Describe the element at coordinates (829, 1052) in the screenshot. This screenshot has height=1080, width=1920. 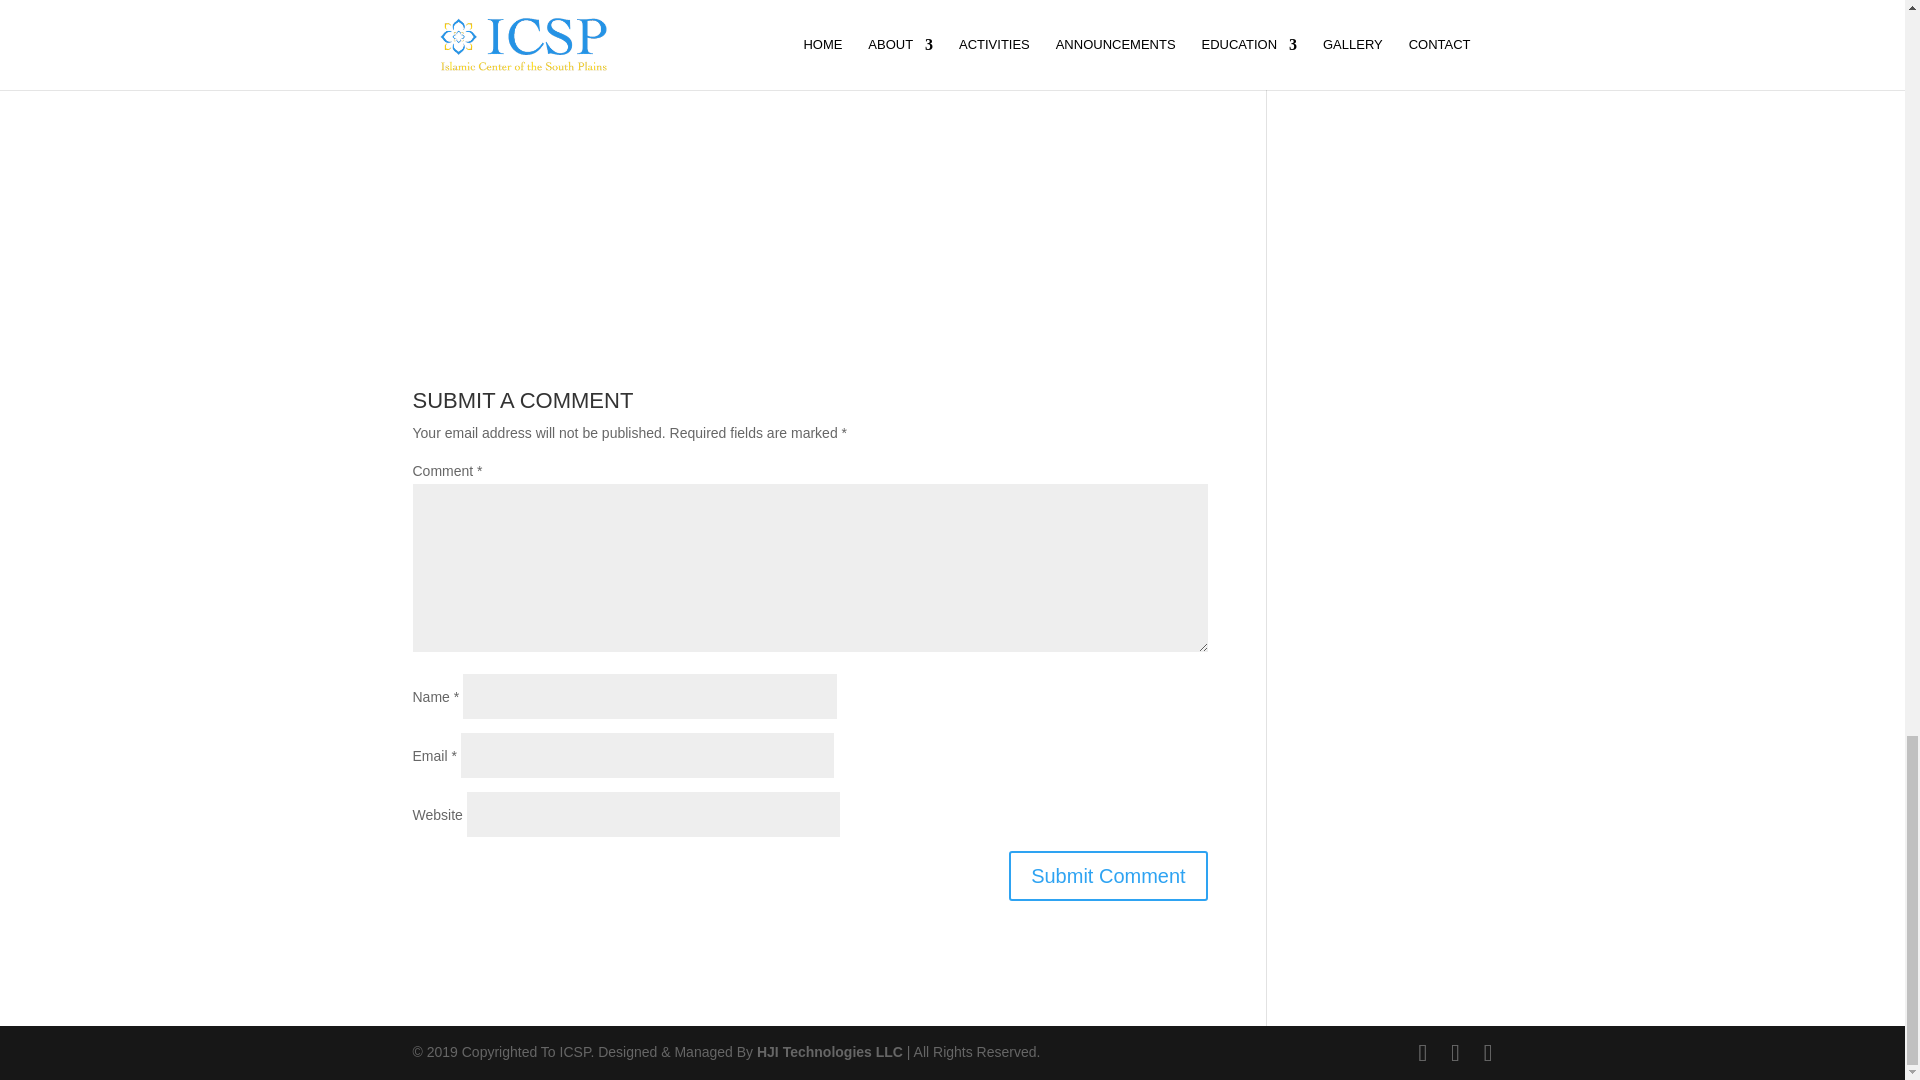
I see `HJI Technologies LLC` at that location.